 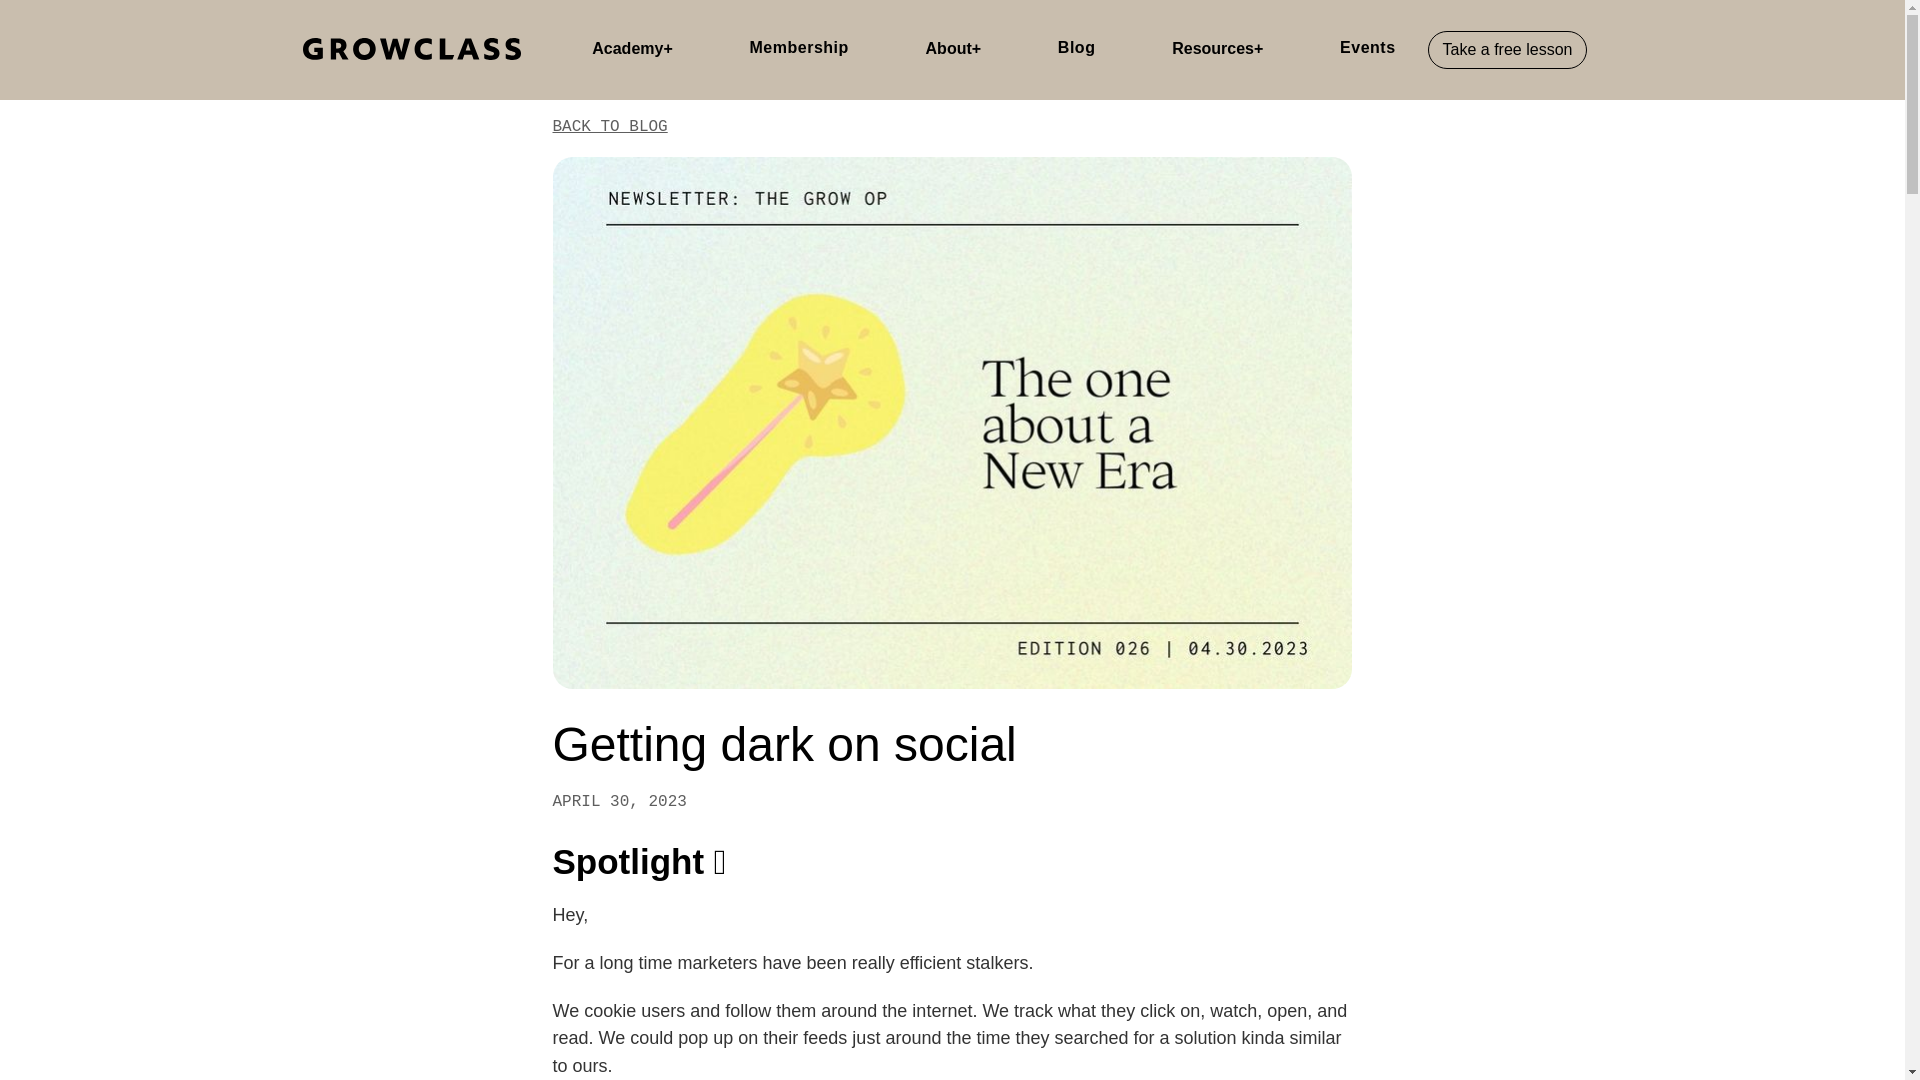 What do you see at coordinates (799, 49) in the screenshot?
I see `Membership` at bounding box center [799, 49].